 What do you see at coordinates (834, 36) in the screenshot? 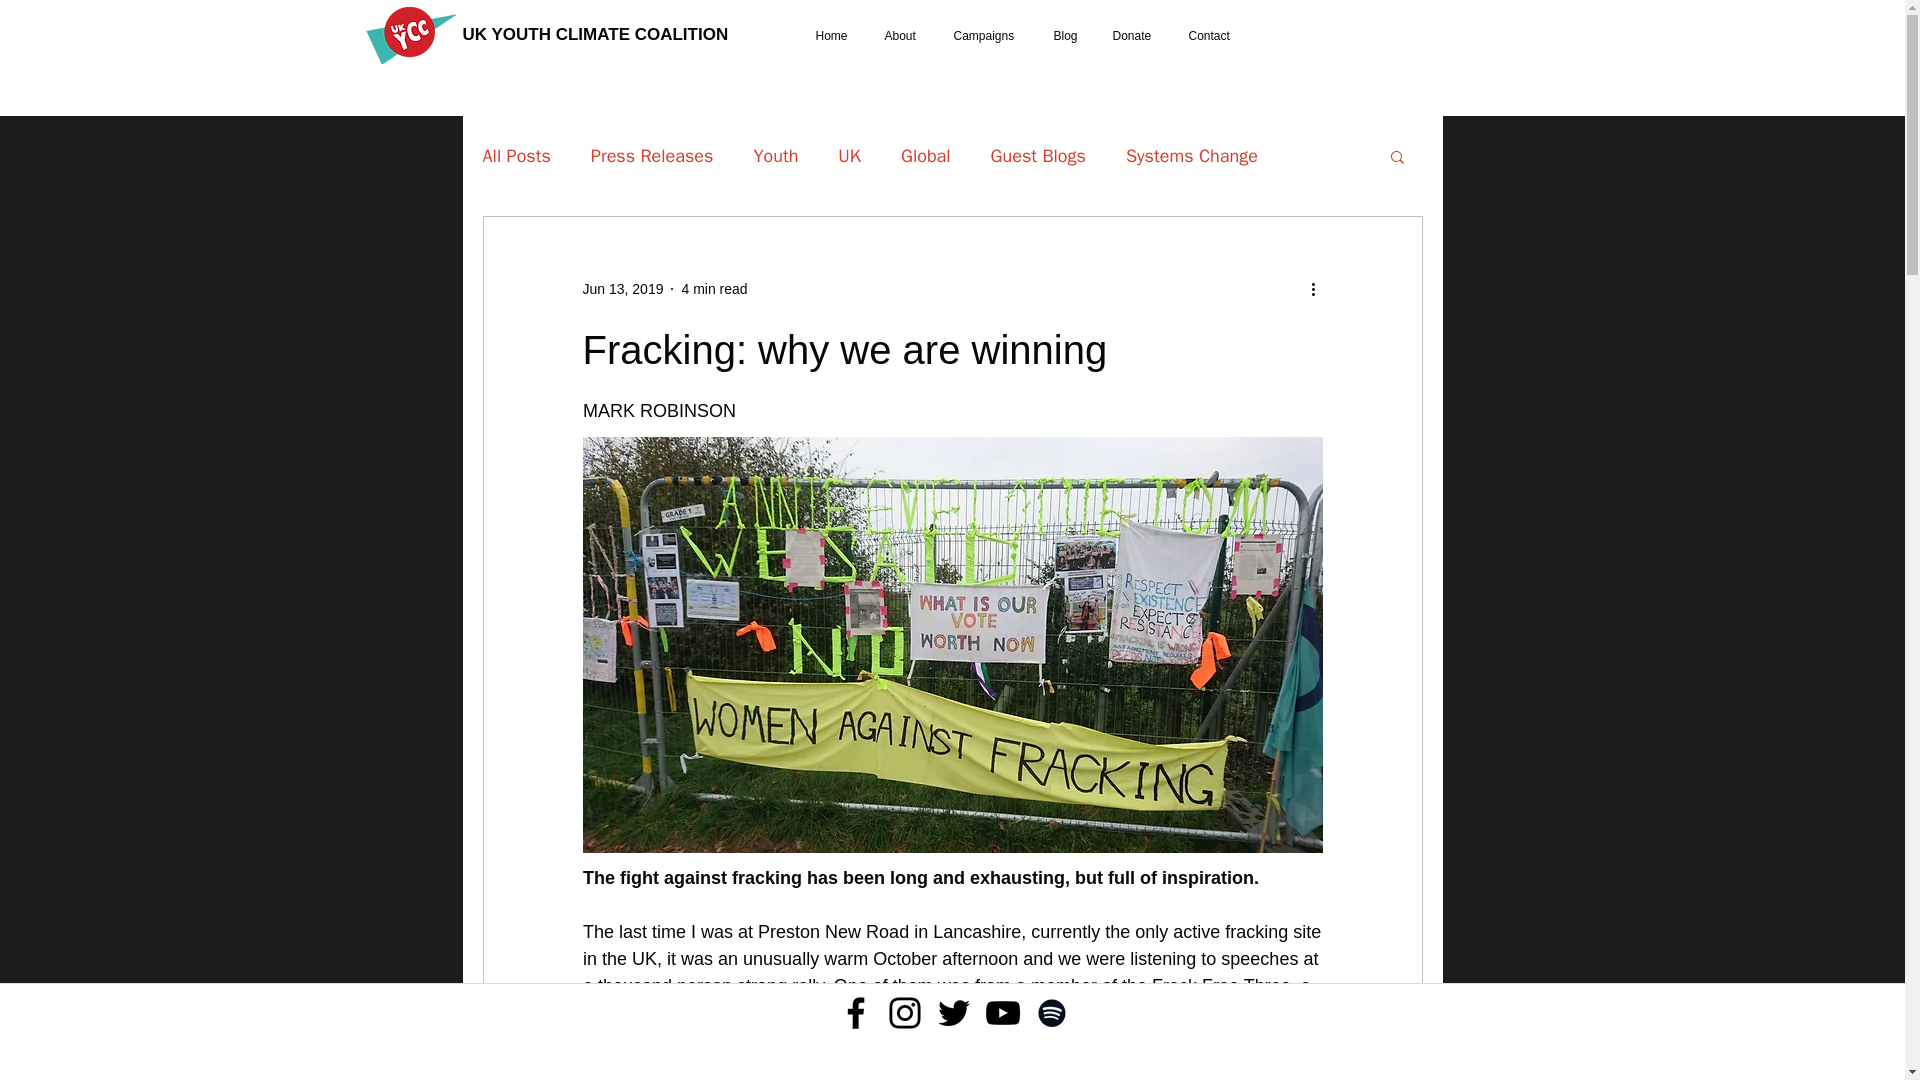
I see `Home` at bounding box center [834, 36].